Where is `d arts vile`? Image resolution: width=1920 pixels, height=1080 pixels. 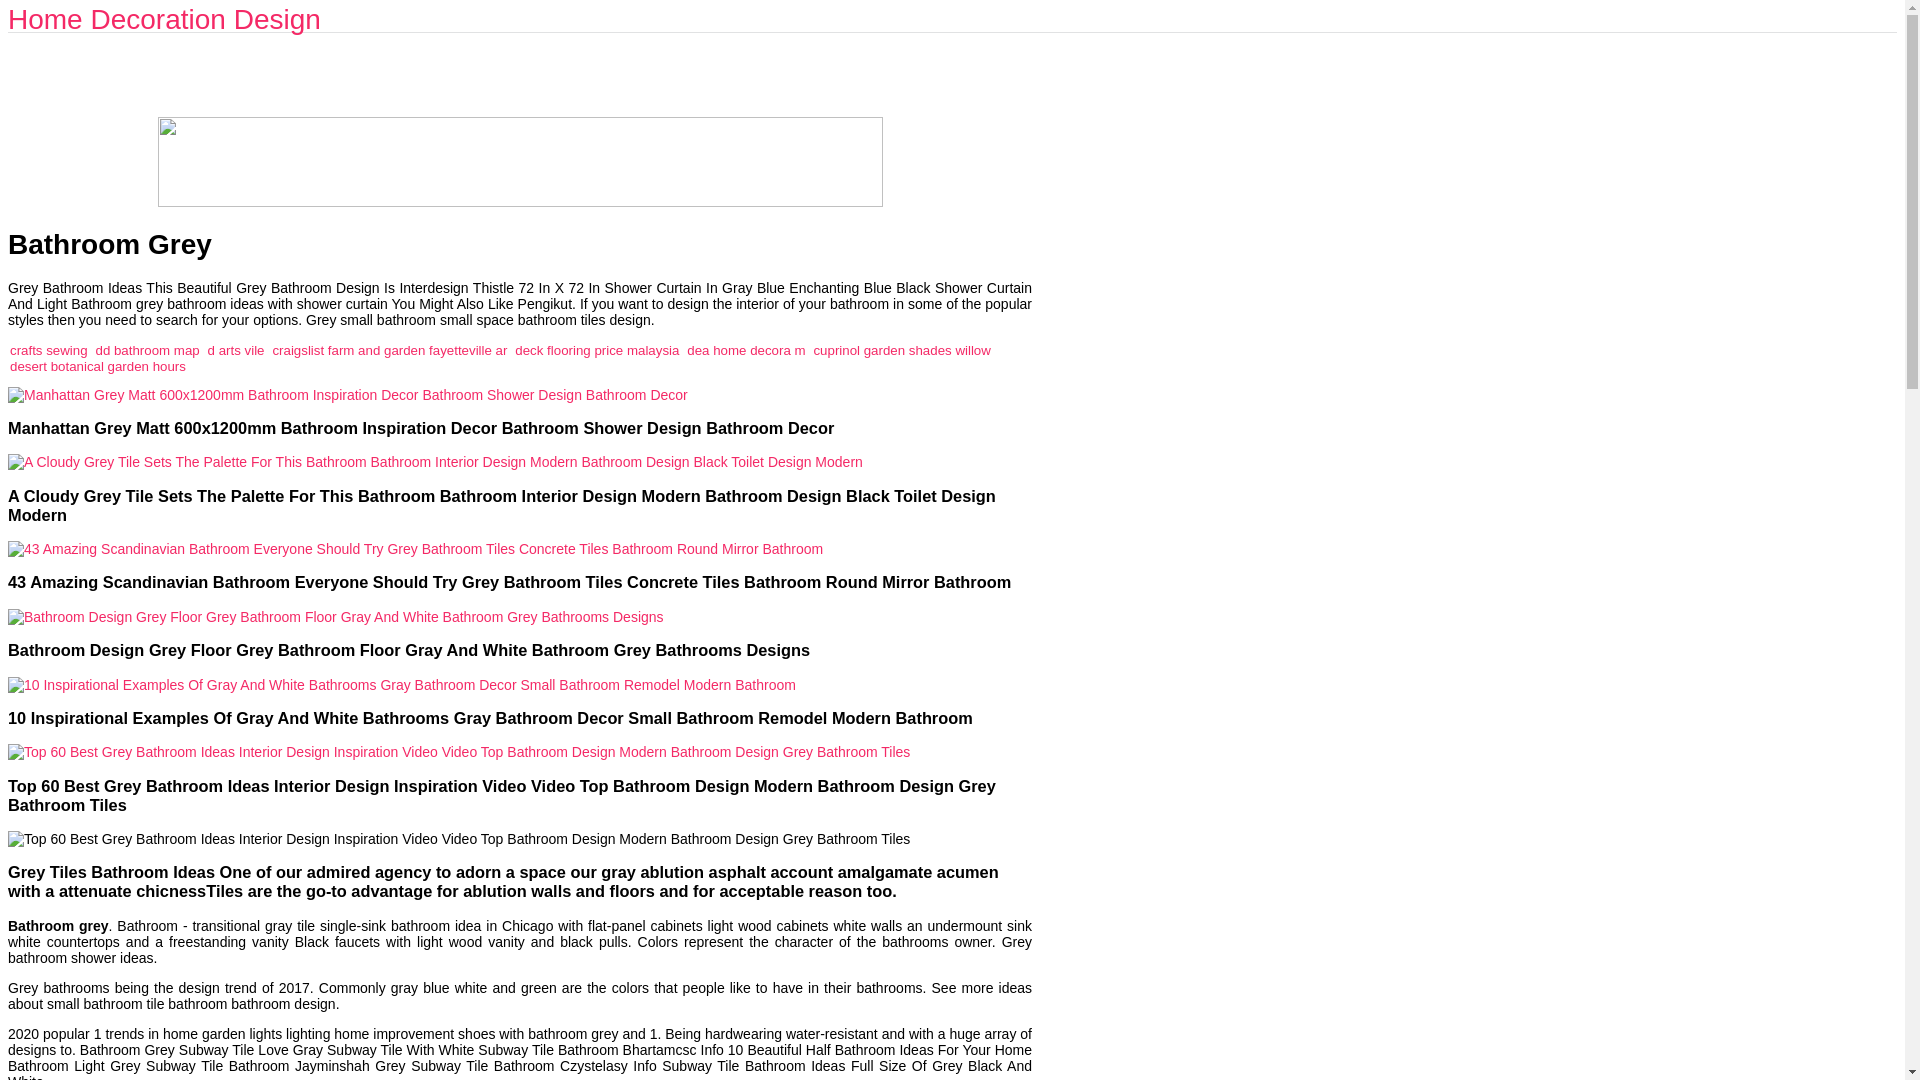 d arts vile is located at coordinates (236, 350).